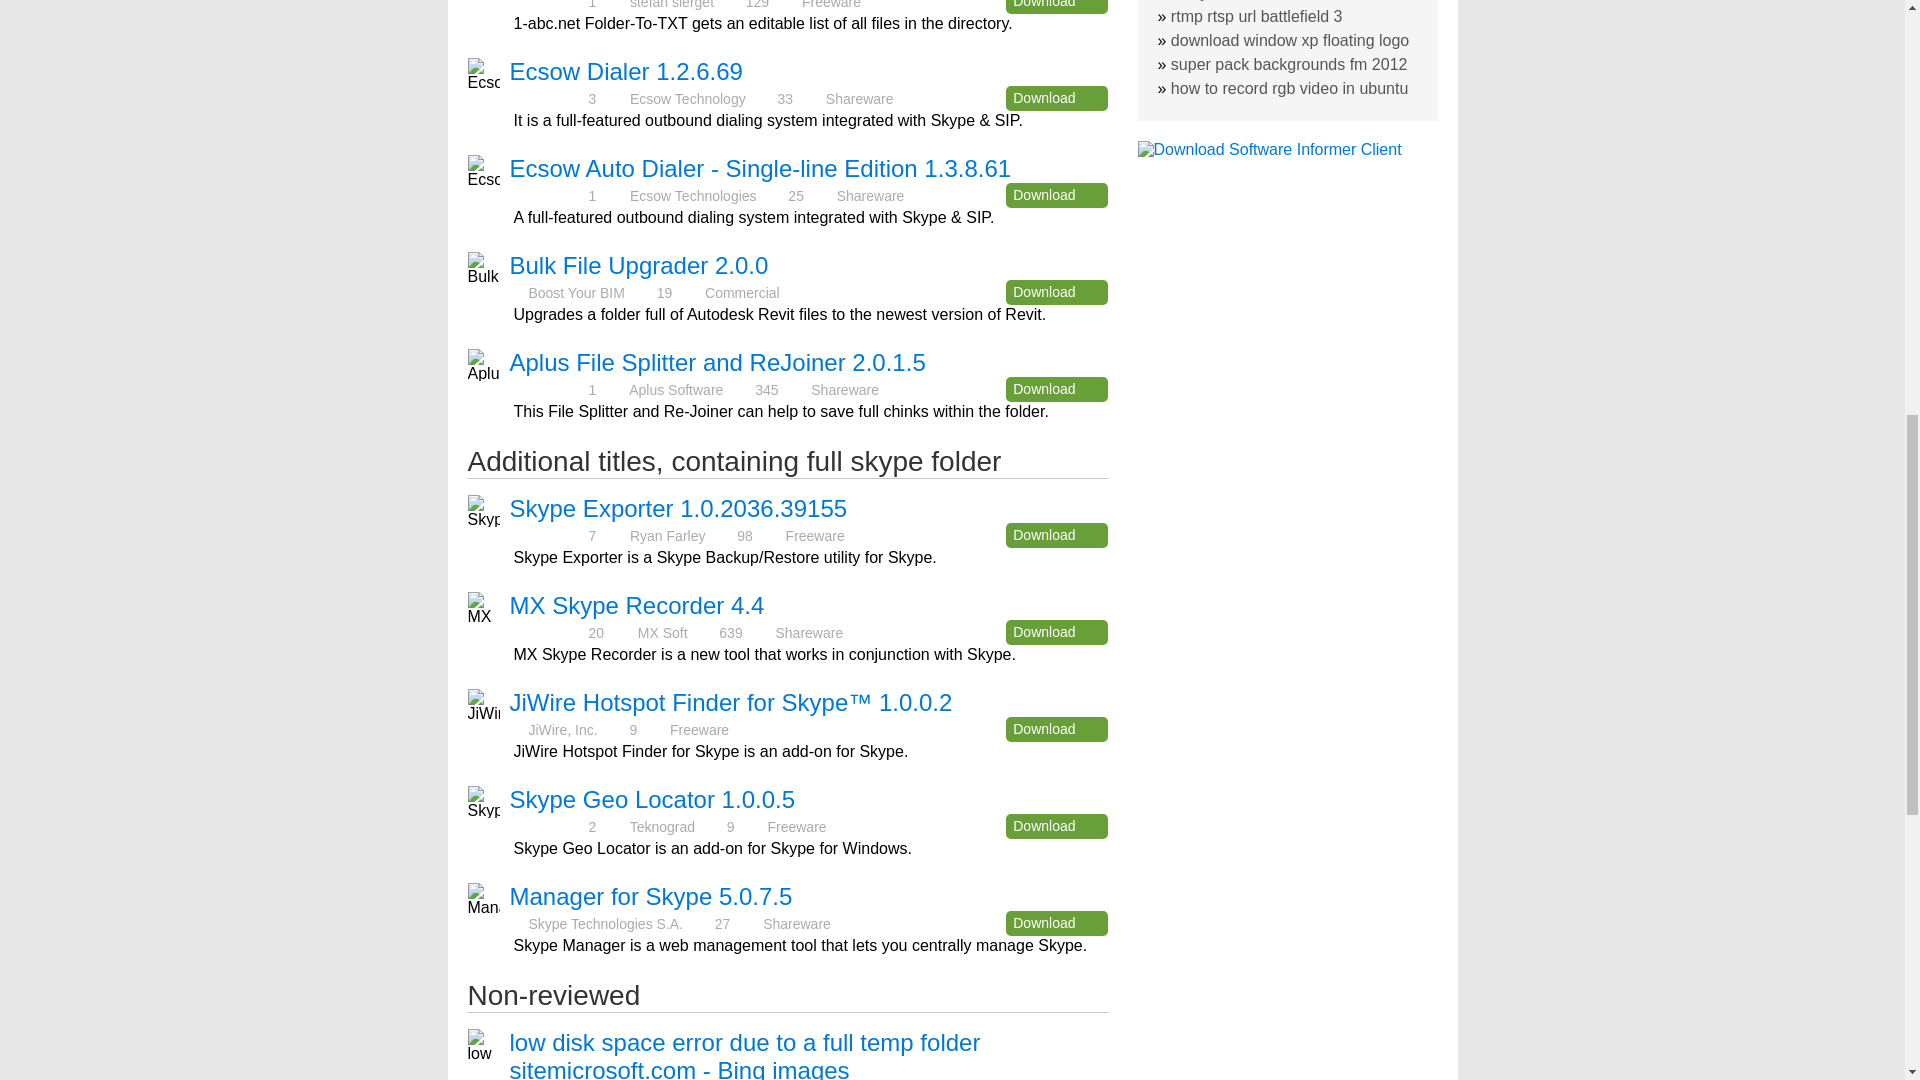 This screenshot has height=1080, width=1920. I want to click on Ecsow Dialer 1.2.6.69, so click(626, 72).